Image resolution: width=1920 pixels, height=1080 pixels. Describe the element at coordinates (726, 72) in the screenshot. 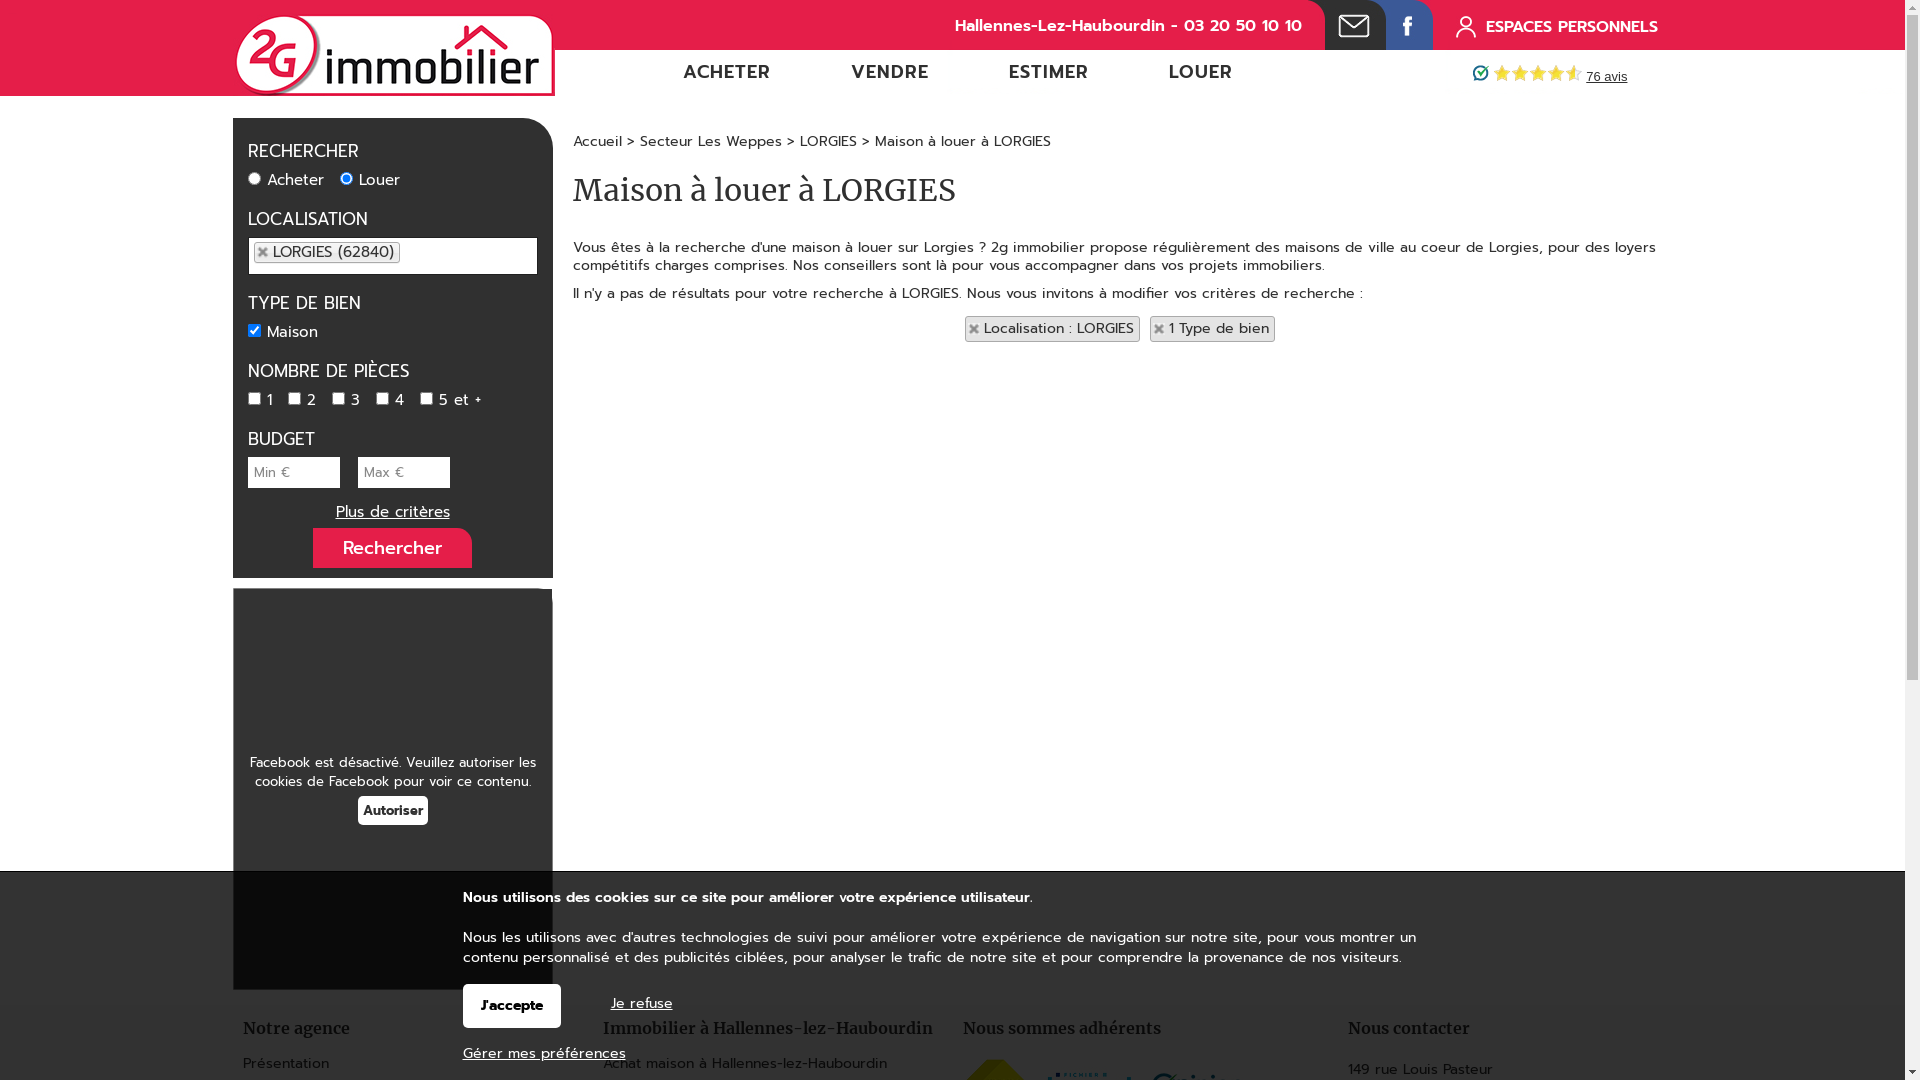

I see `ACHETER` at that location.